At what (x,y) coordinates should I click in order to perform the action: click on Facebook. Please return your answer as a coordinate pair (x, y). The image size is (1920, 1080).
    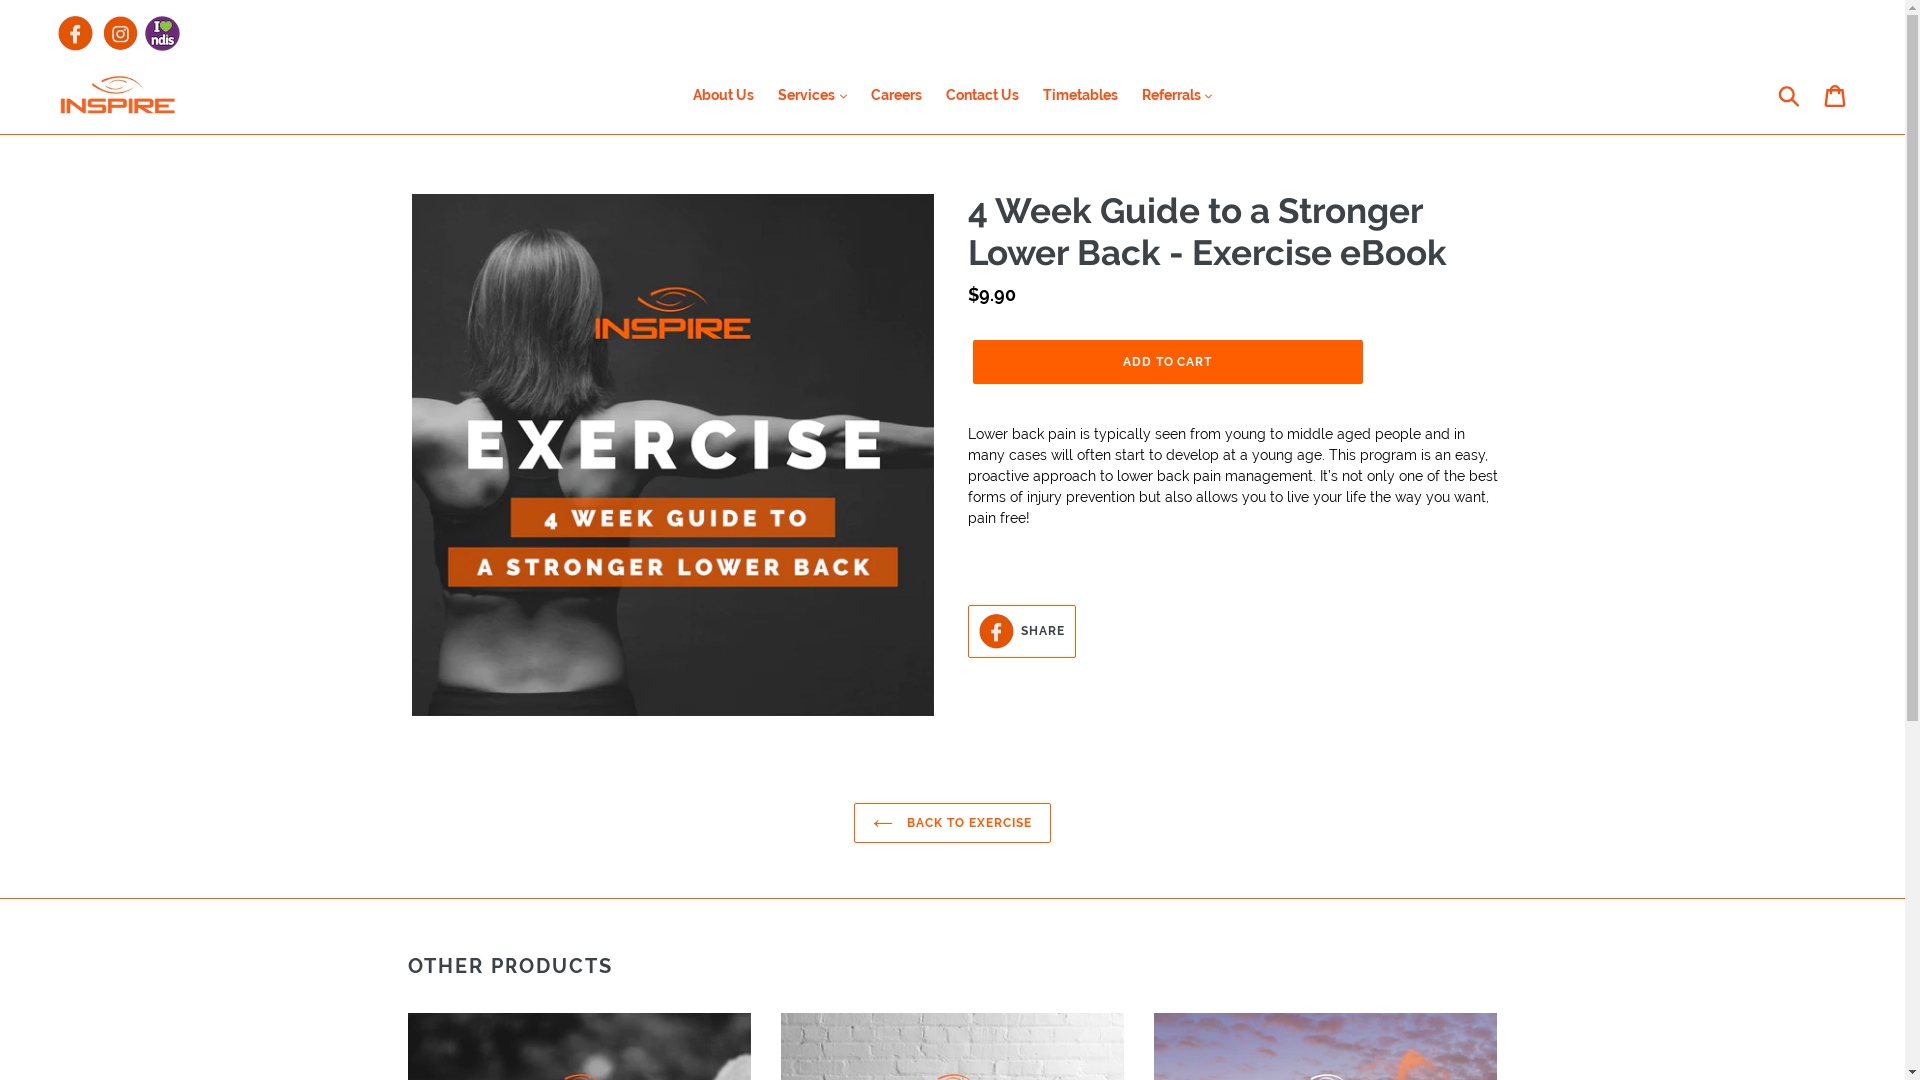
    Looking at the image, I should click on (76, 34).